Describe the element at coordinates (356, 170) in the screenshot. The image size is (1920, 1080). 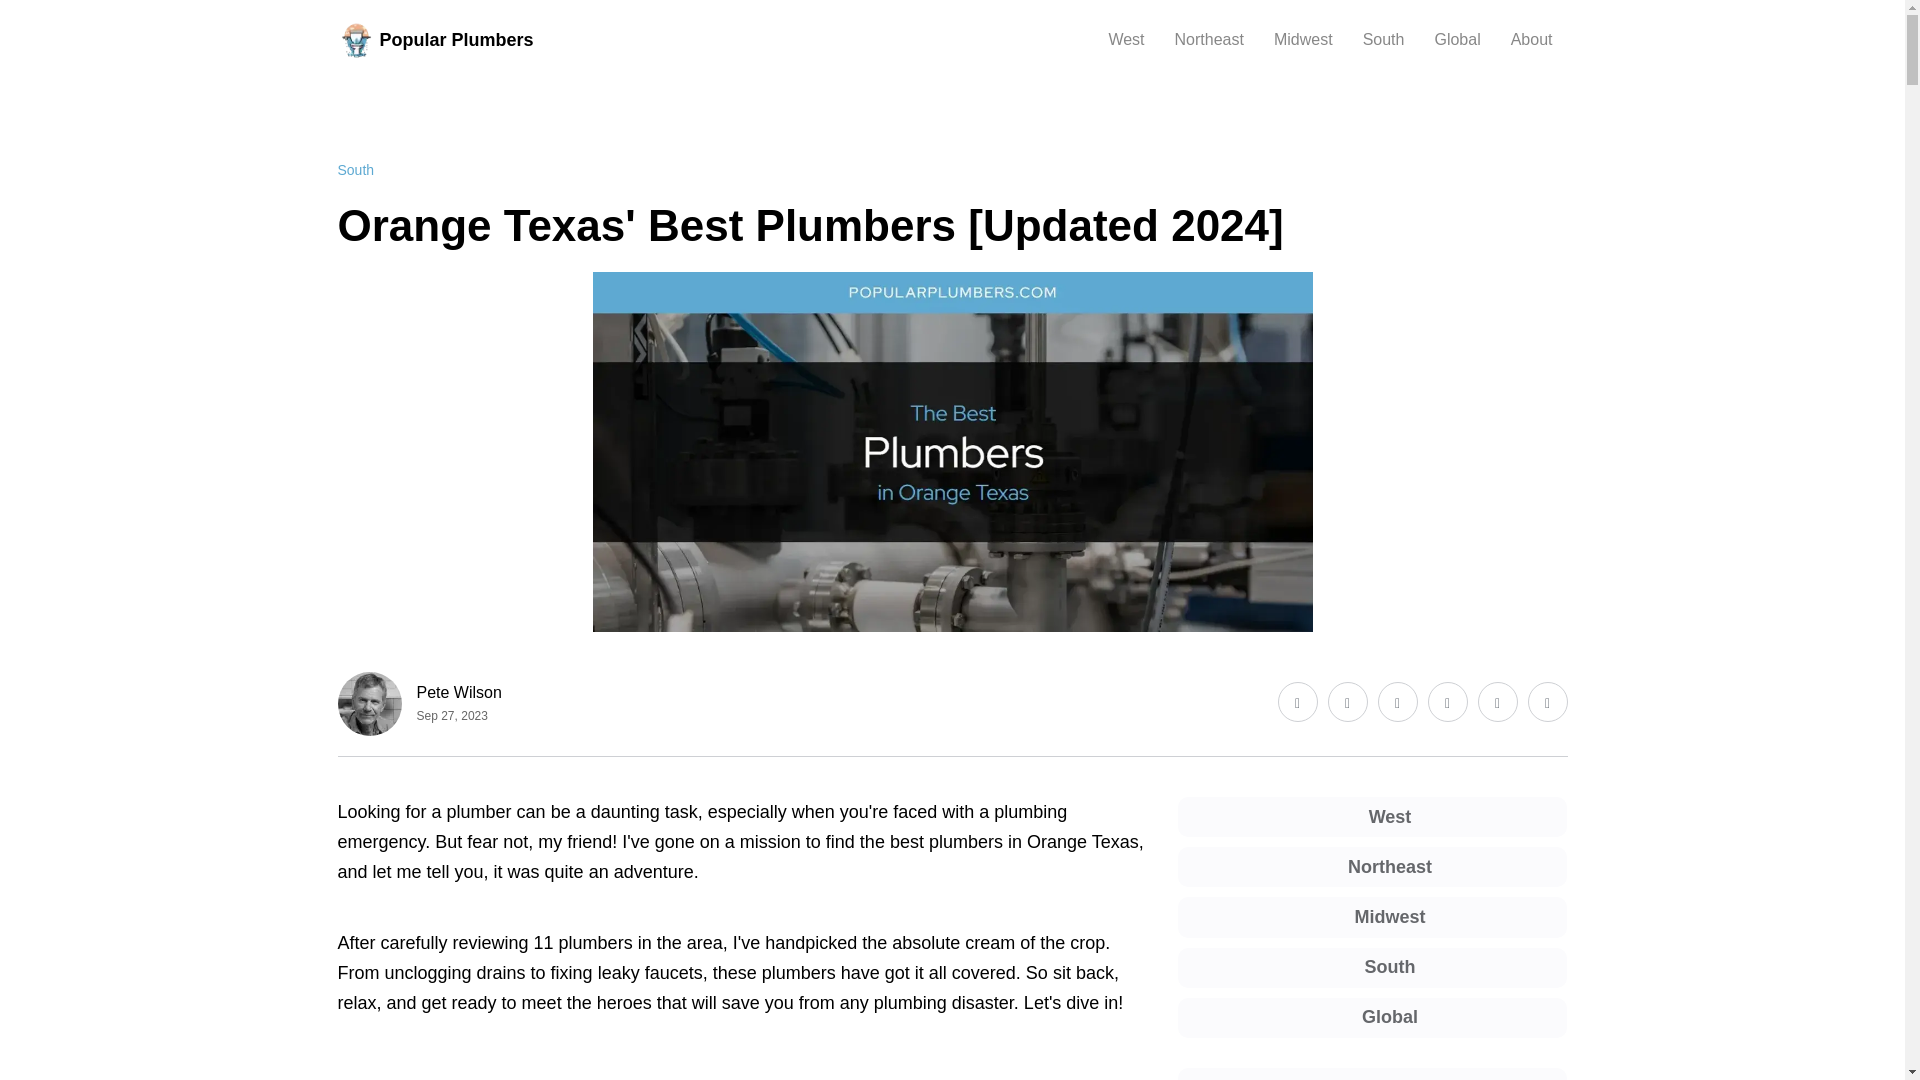
I see `South` at that location.